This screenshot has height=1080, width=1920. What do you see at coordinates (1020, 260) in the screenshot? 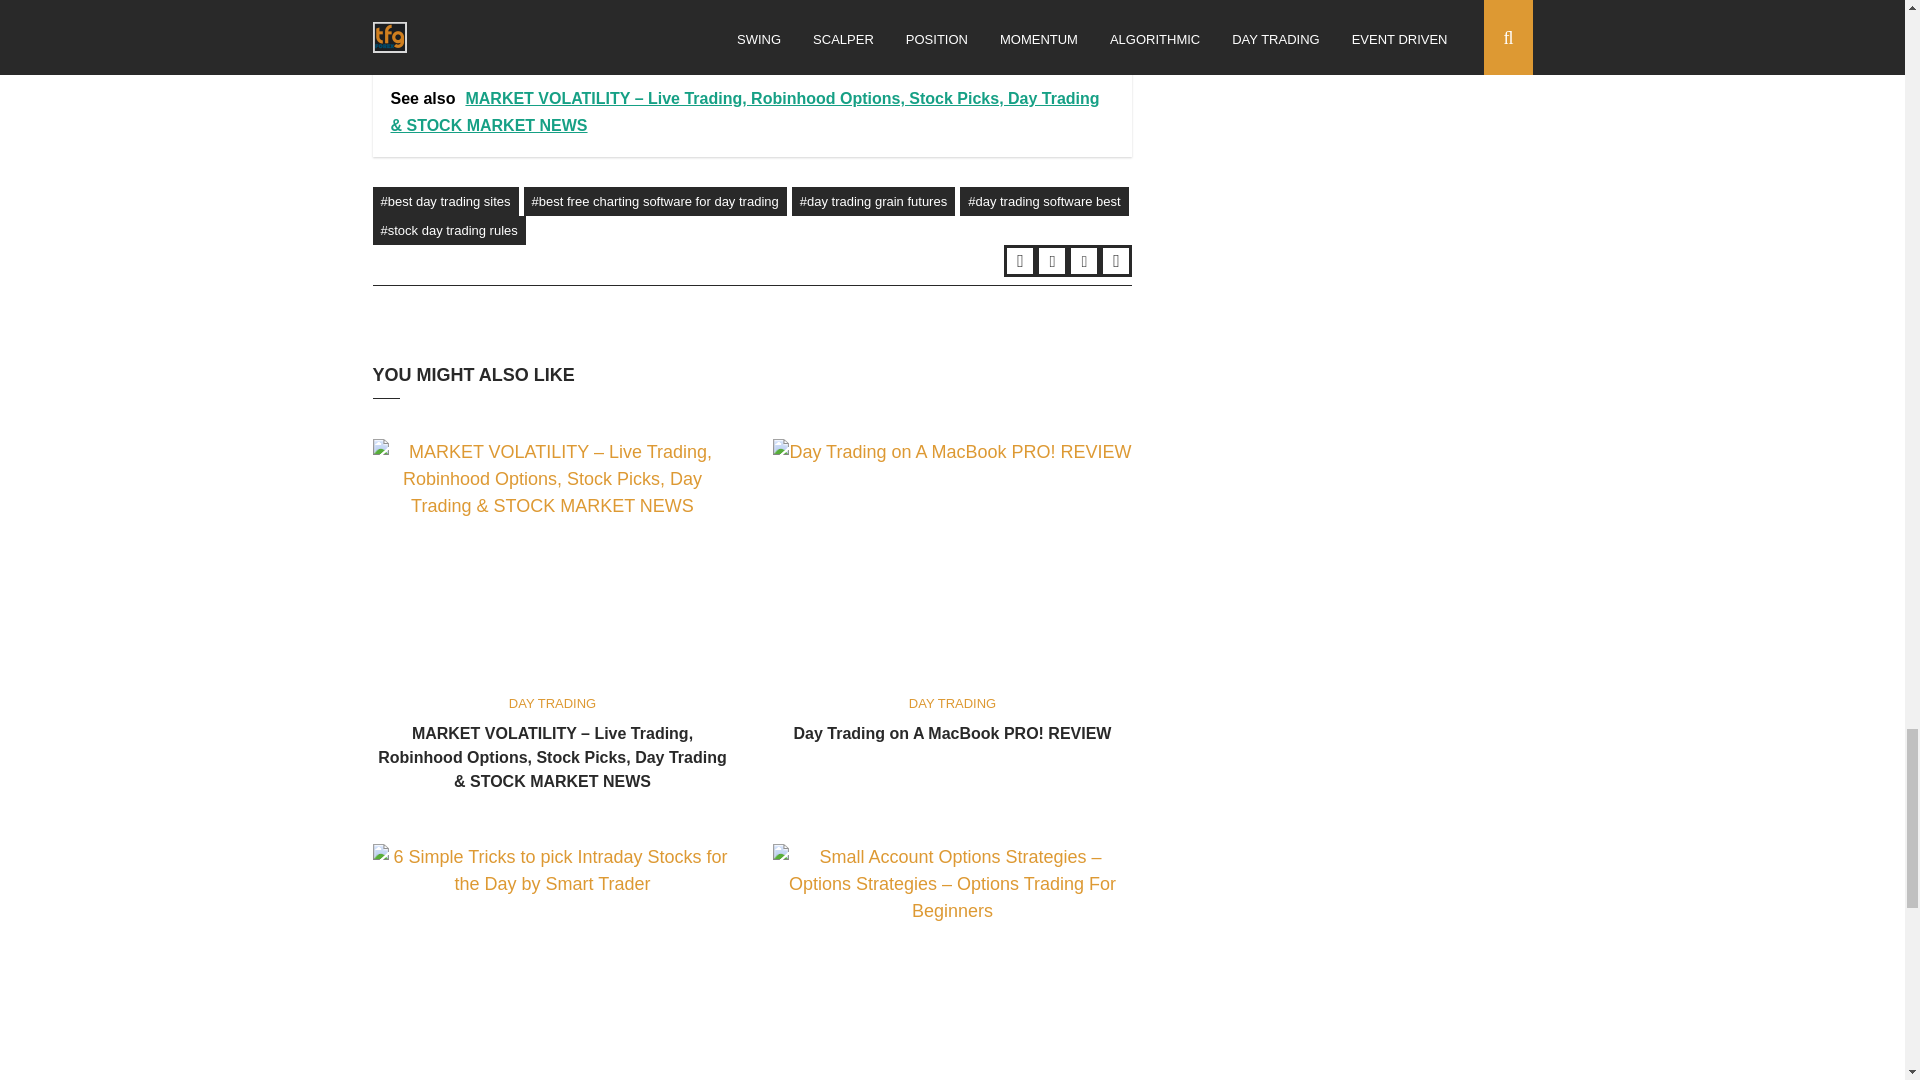
I see `Twitter` at bounding box center [1020, 260].